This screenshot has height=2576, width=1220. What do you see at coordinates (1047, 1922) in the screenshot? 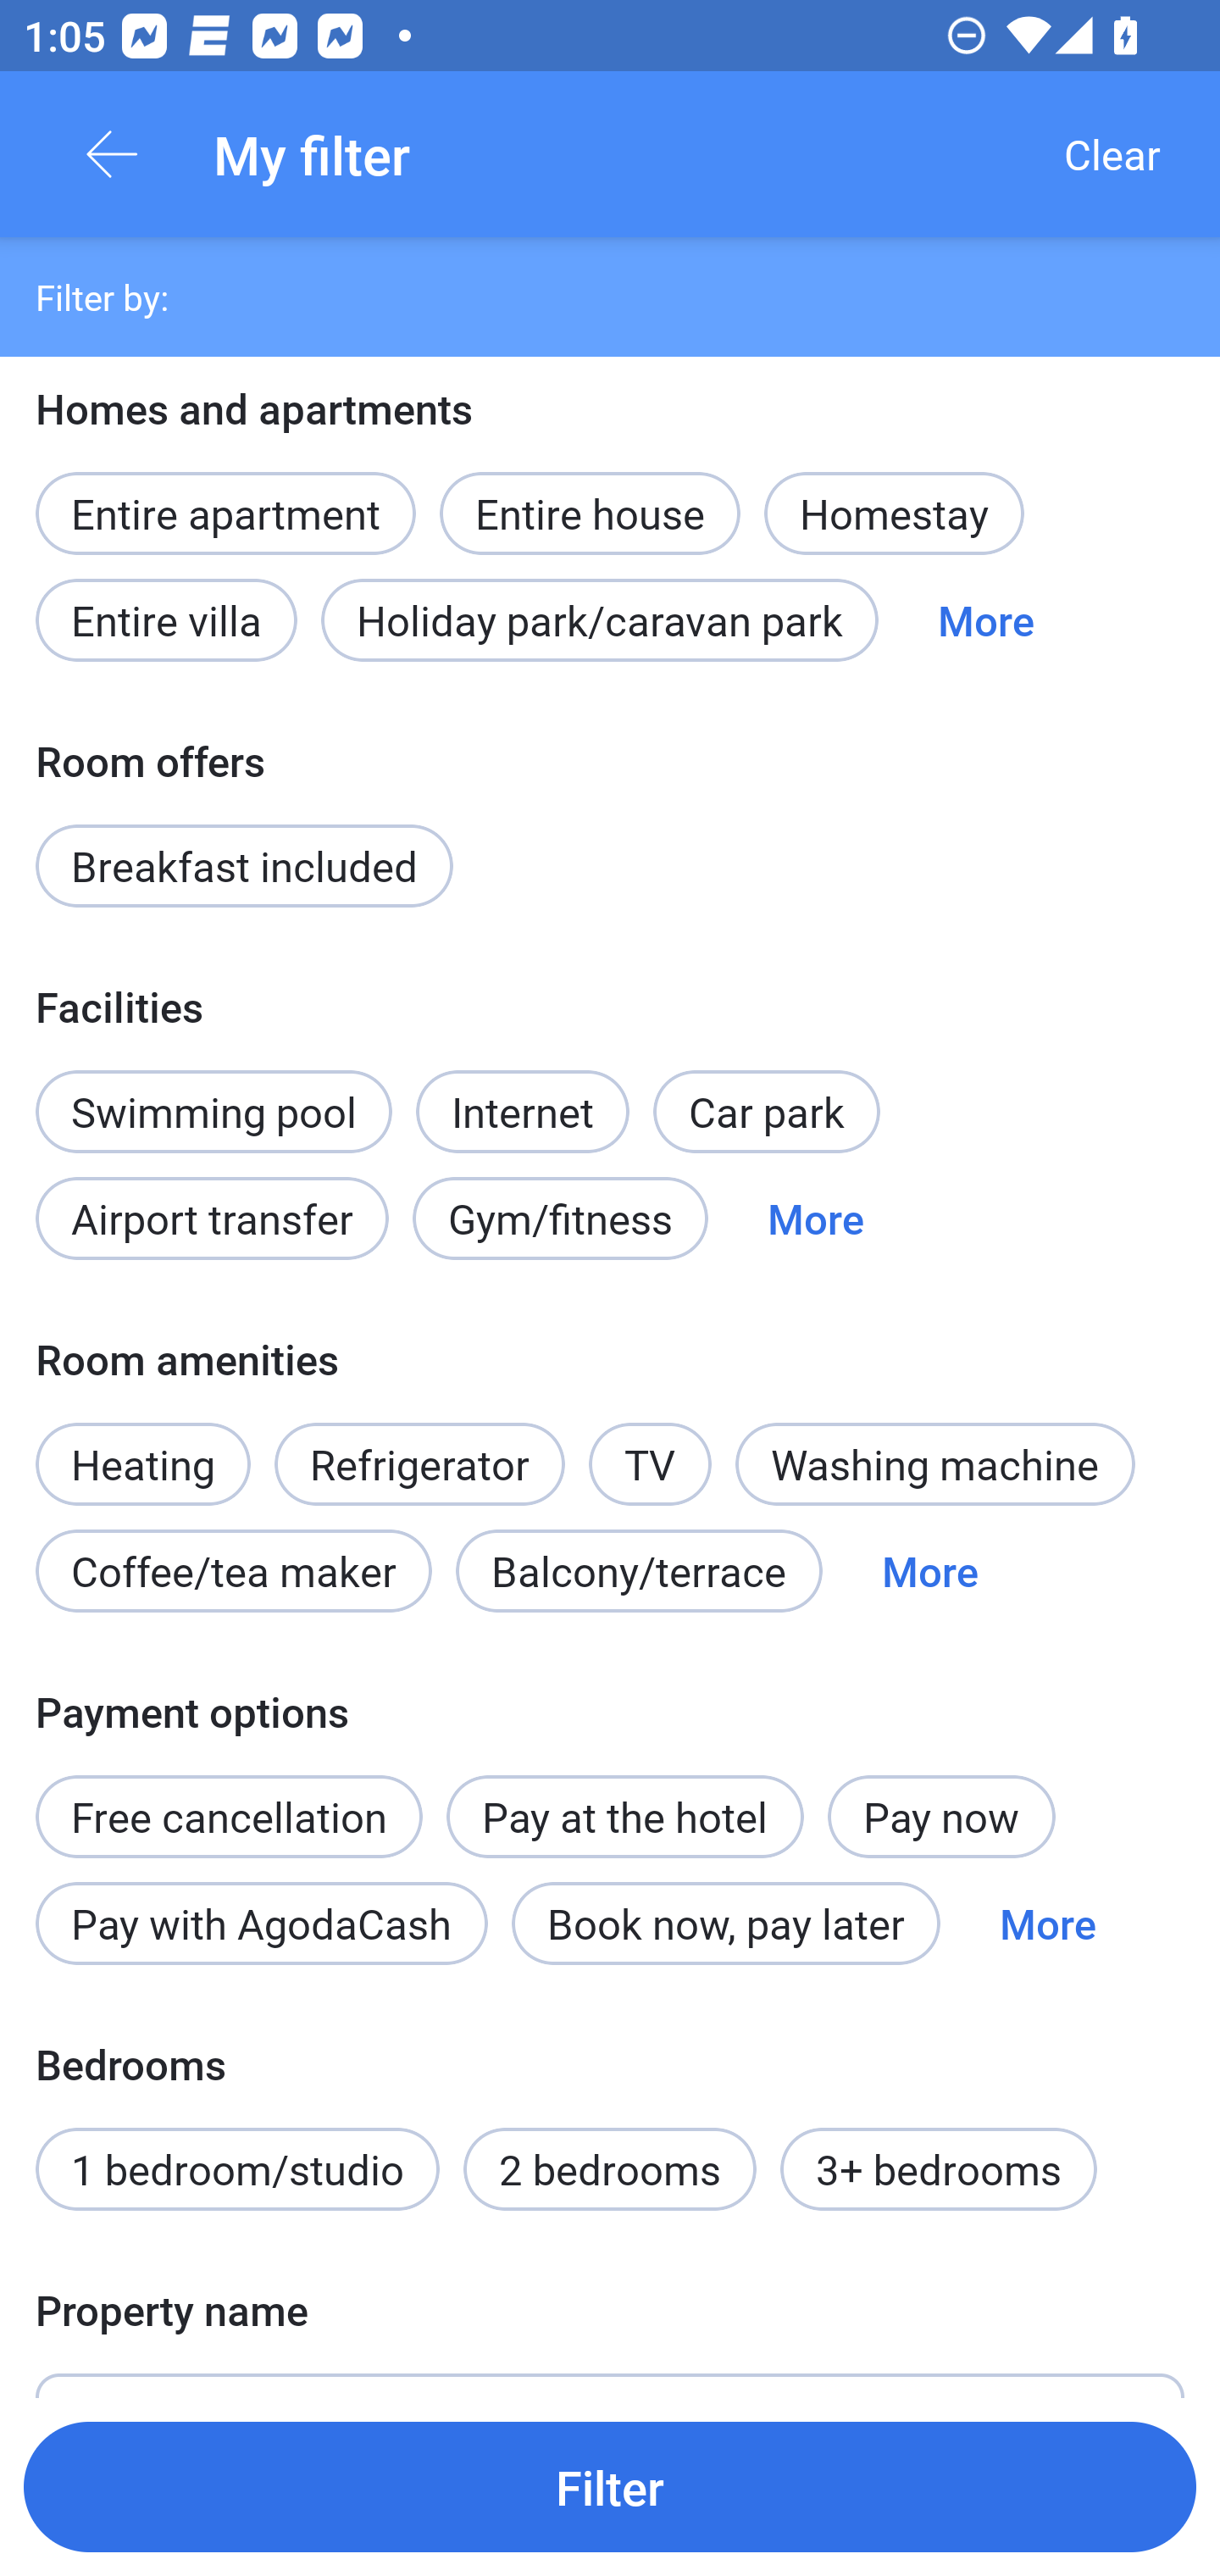
I see `More` at bounding box center [1047, 1922].